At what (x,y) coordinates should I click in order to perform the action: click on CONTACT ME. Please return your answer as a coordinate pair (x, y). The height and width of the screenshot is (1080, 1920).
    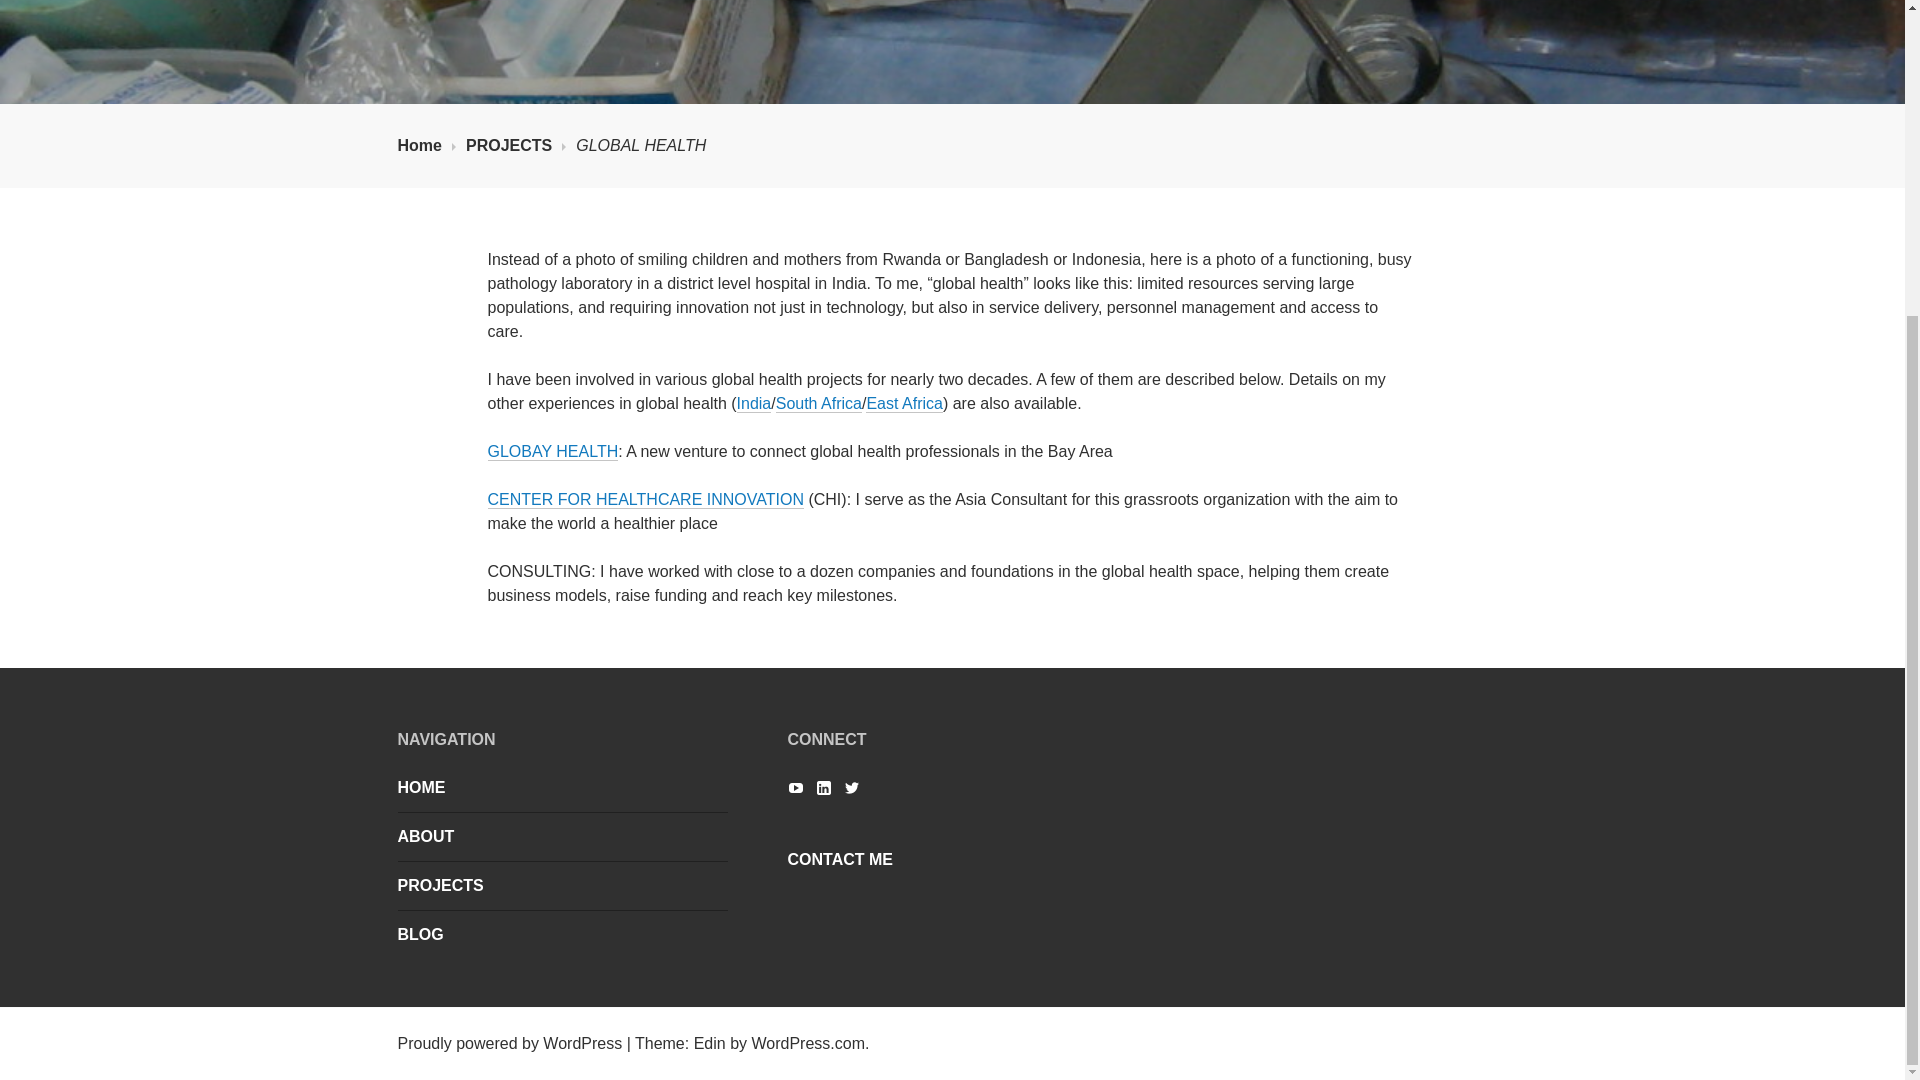
    Looking at the image, I should click on (952, 859).